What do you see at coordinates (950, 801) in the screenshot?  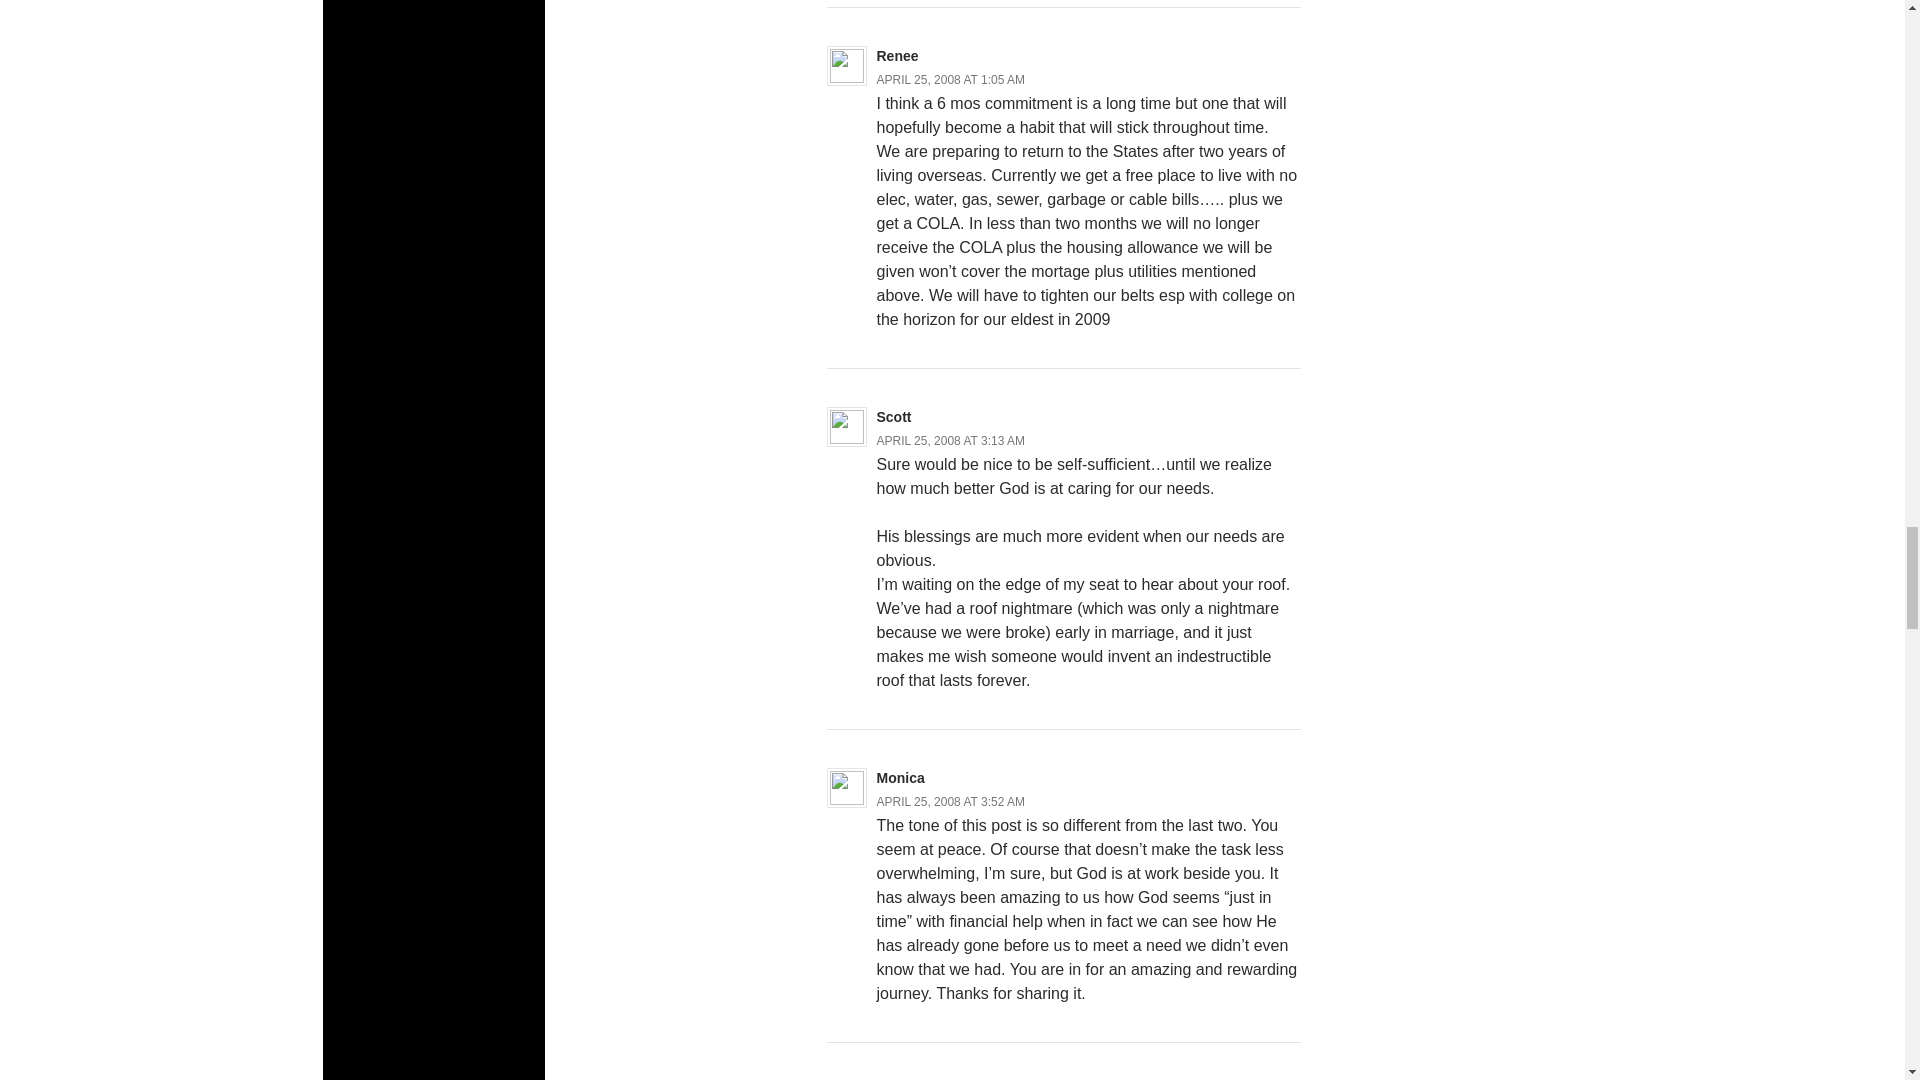 I see `APRIL 25, 2008 AT 3:52 AM` at bounding box center [950, 801].